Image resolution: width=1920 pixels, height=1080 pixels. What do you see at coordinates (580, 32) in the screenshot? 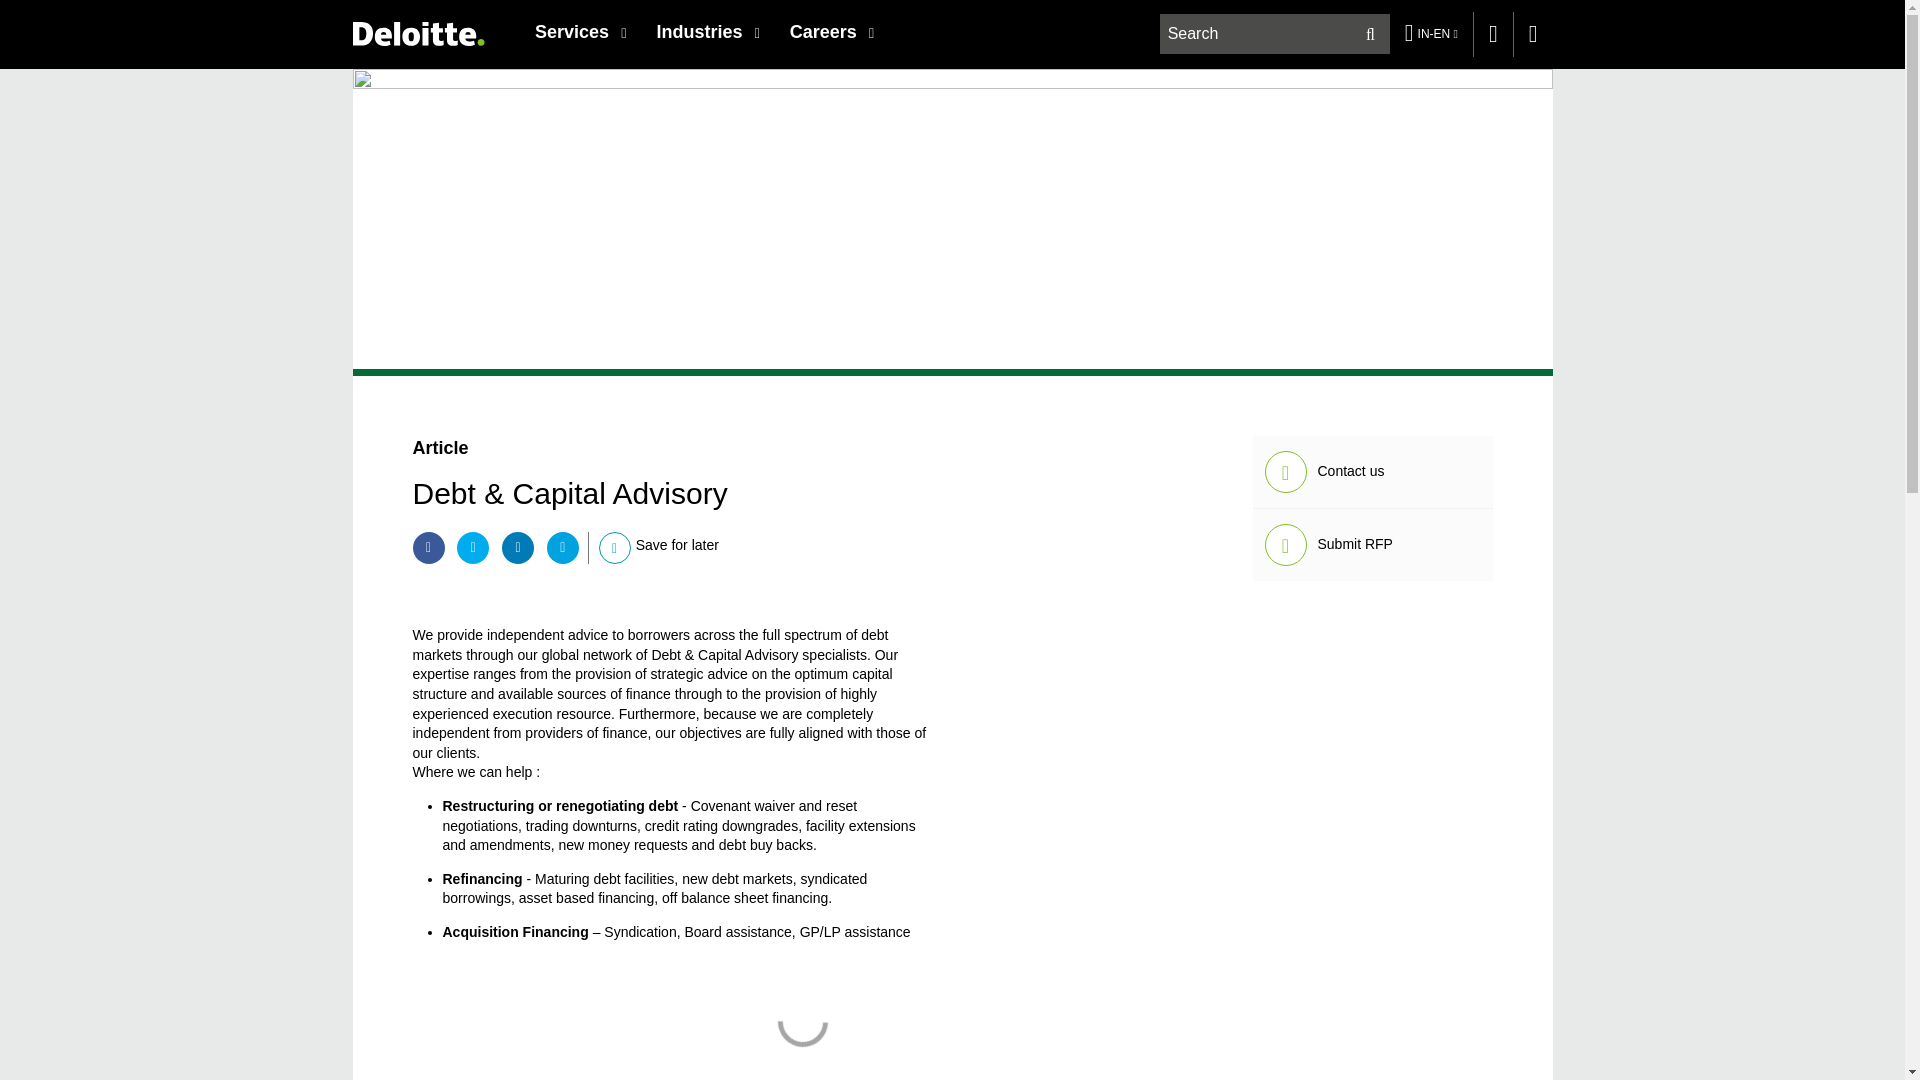
I see `Services` at bounding box center [580, 32].